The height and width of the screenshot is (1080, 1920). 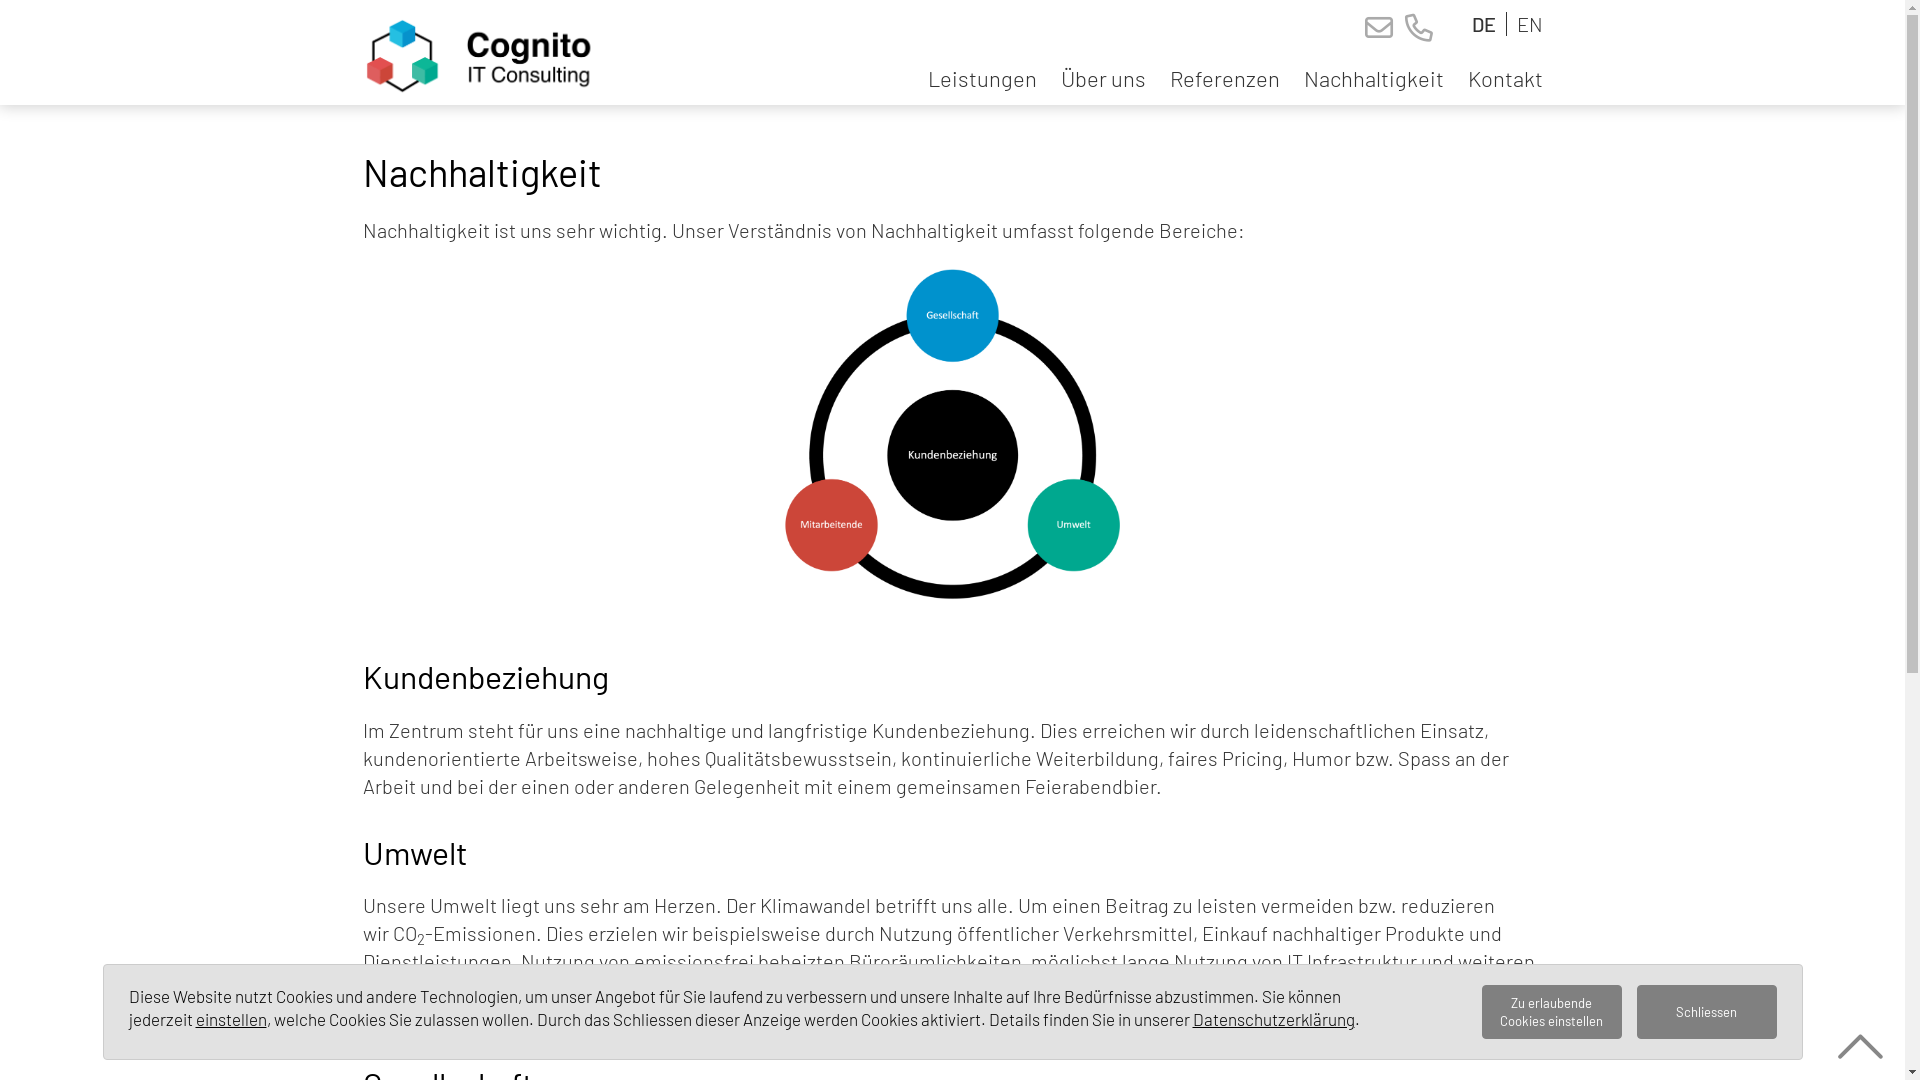 I want to click on EN, so click(x=1529, y=24).